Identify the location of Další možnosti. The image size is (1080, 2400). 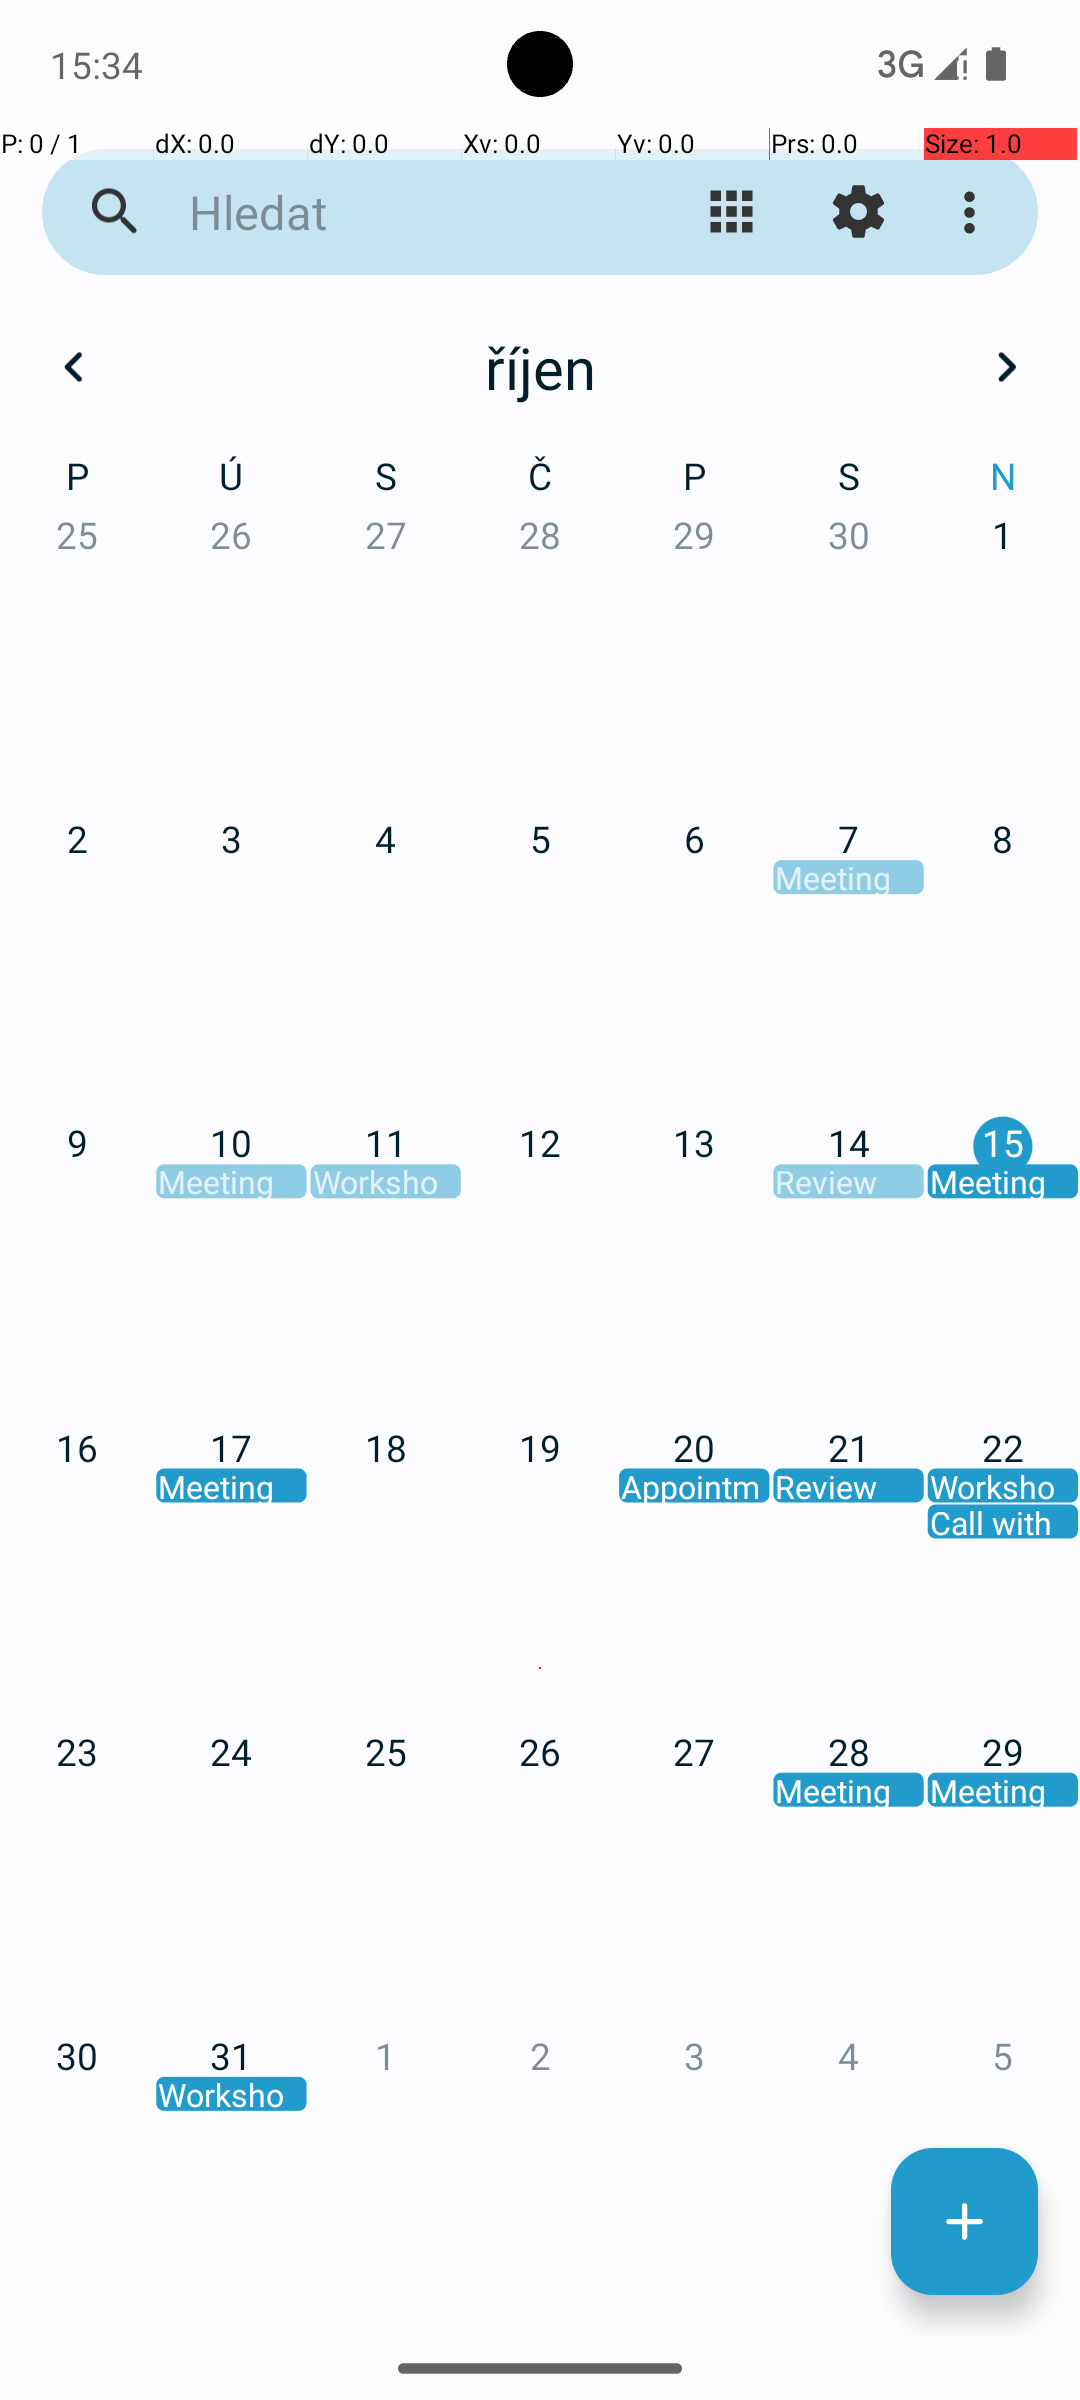
(974, 212).